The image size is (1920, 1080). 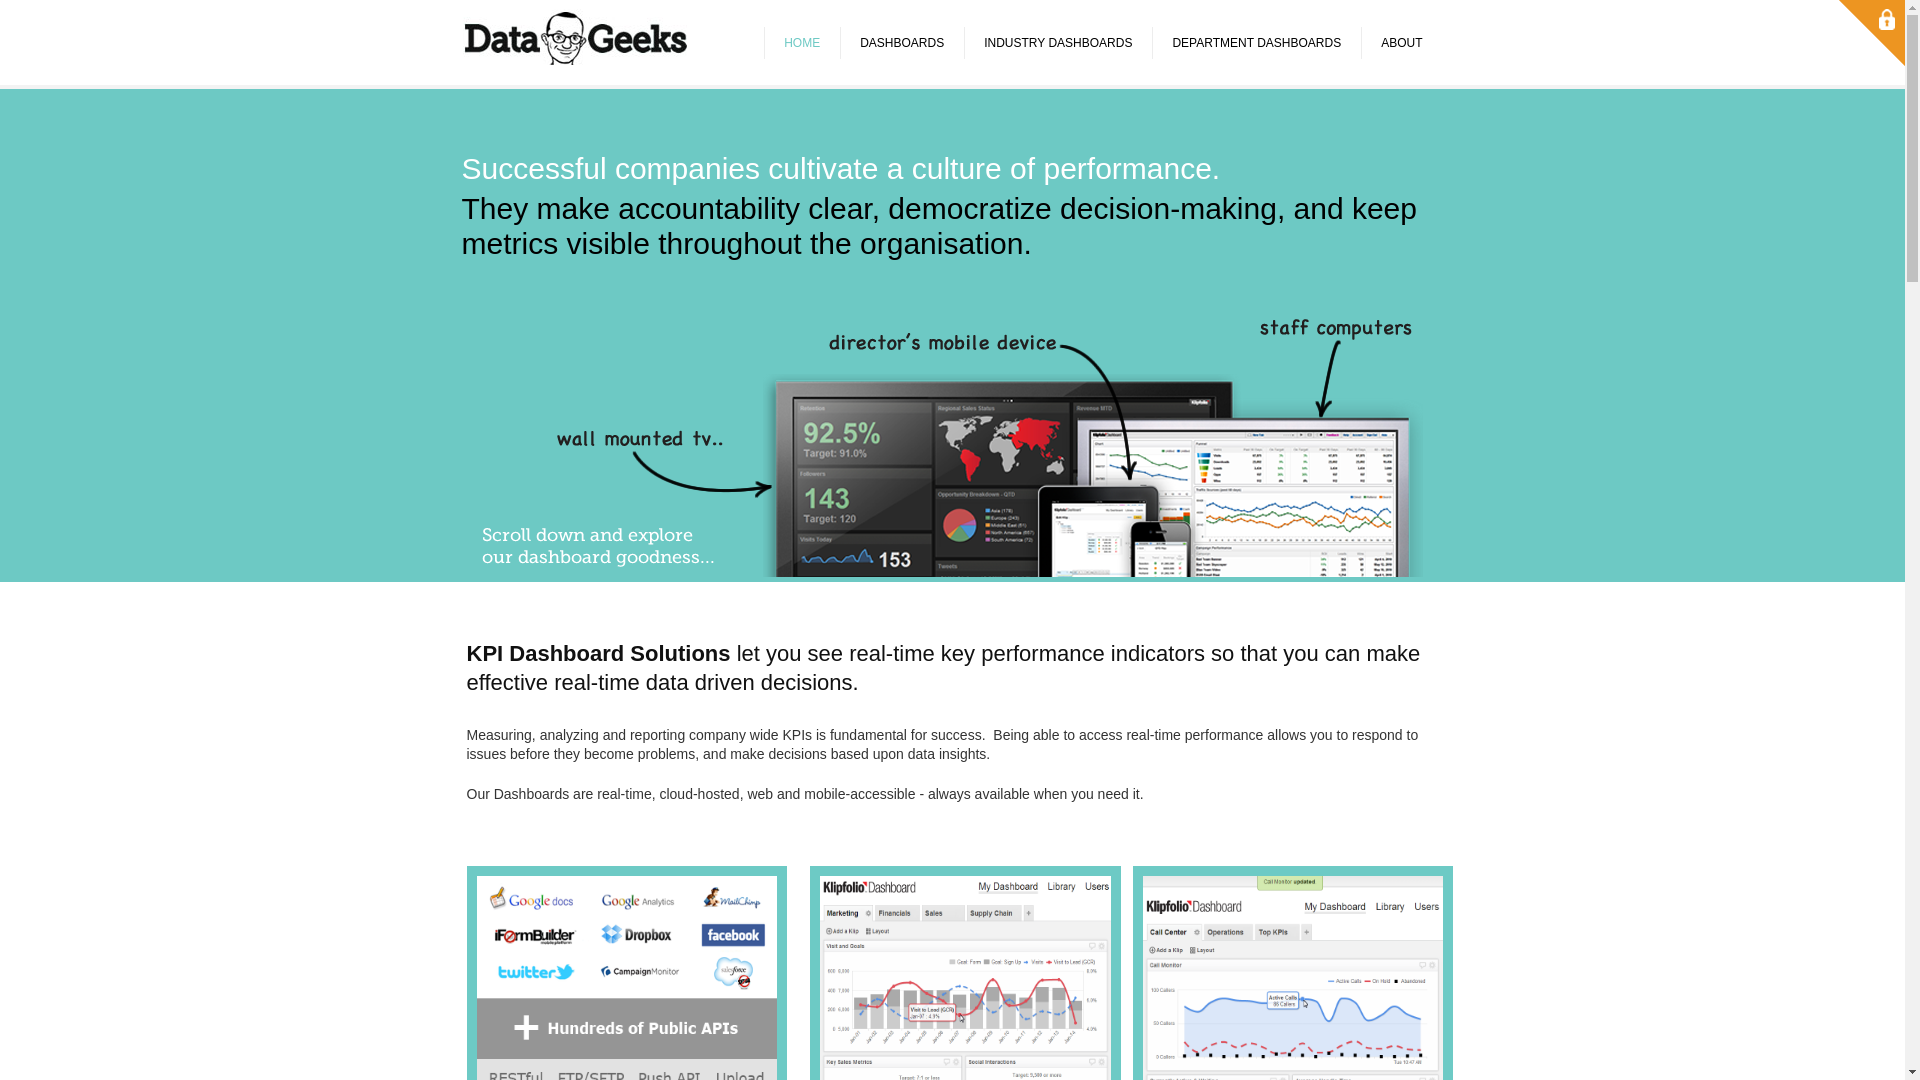 What do you see at coordinates (1402, 42) in the screenshot?
I see `ABOUT` at bounding box center [1402, 42].